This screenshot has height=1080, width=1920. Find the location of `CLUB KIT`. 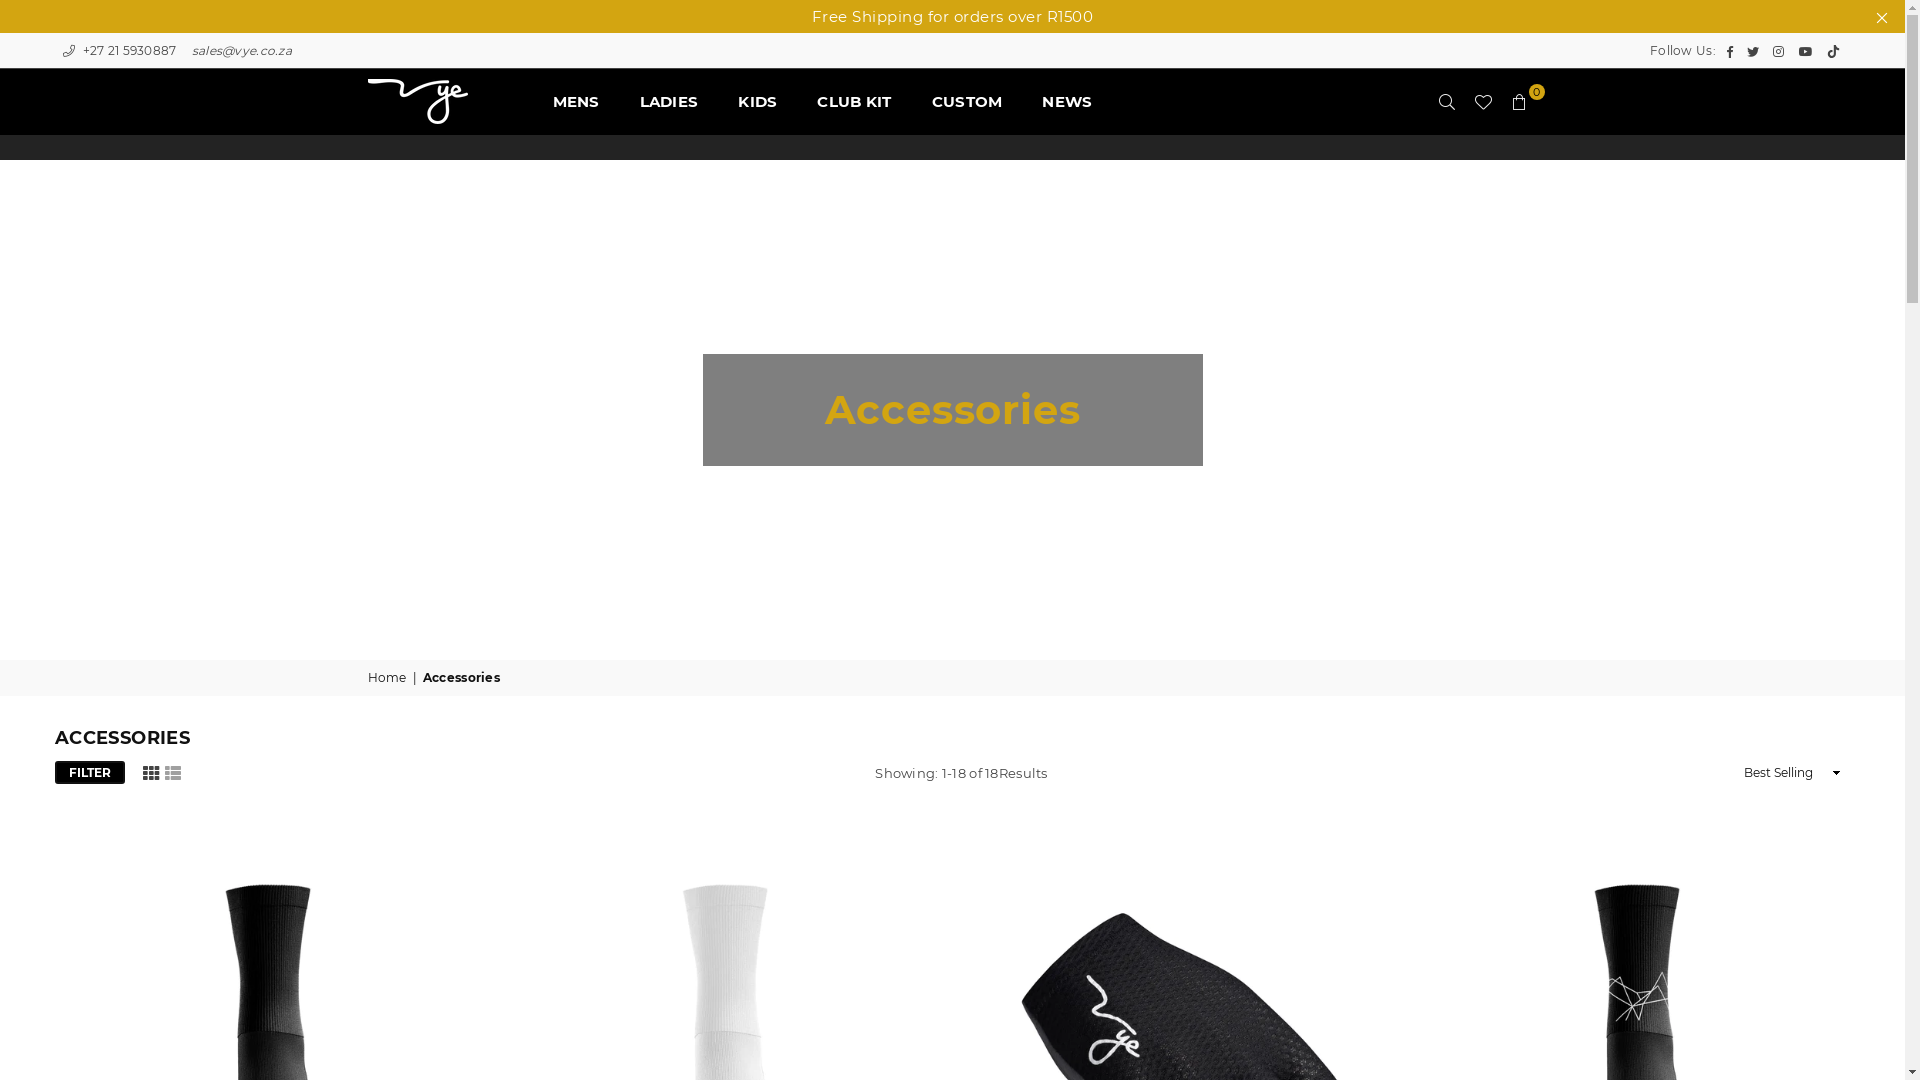

CLUB KIT is located at coordinates (854, 102).